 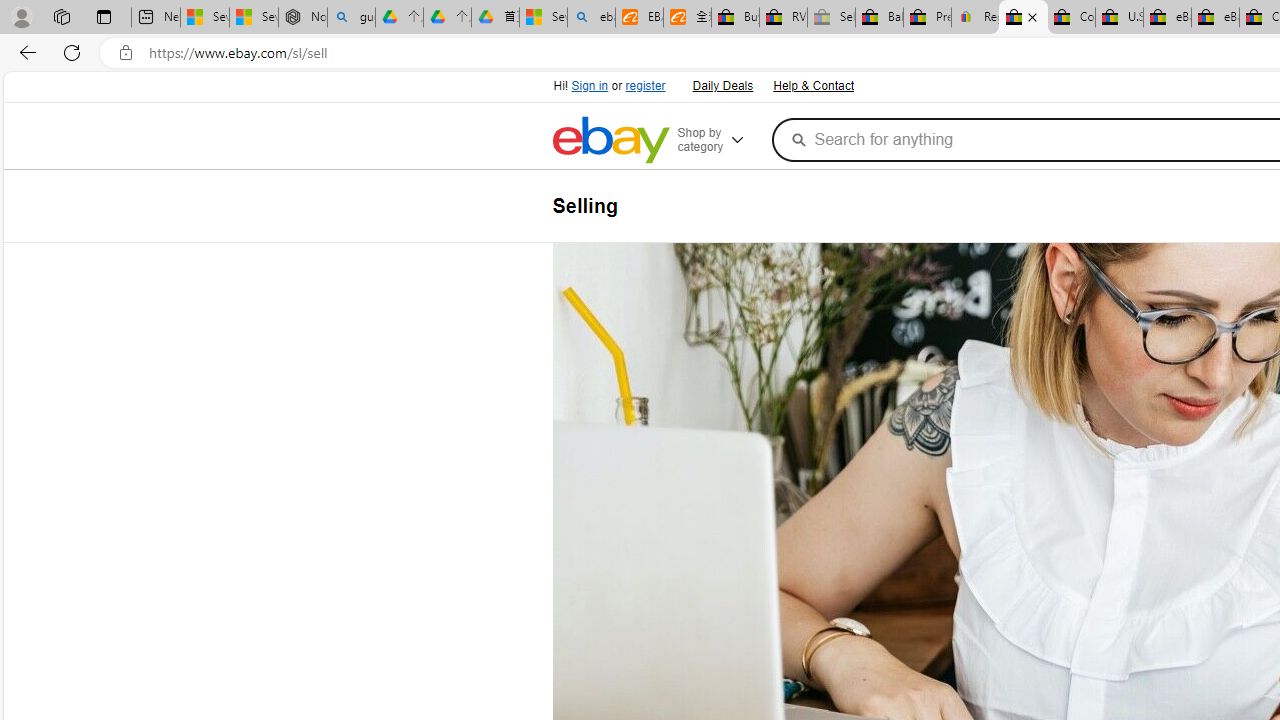 What do you see at coordinates (722, 86) in the screenshot?
I see `Daily Deals` at bounding box center [722, 86].